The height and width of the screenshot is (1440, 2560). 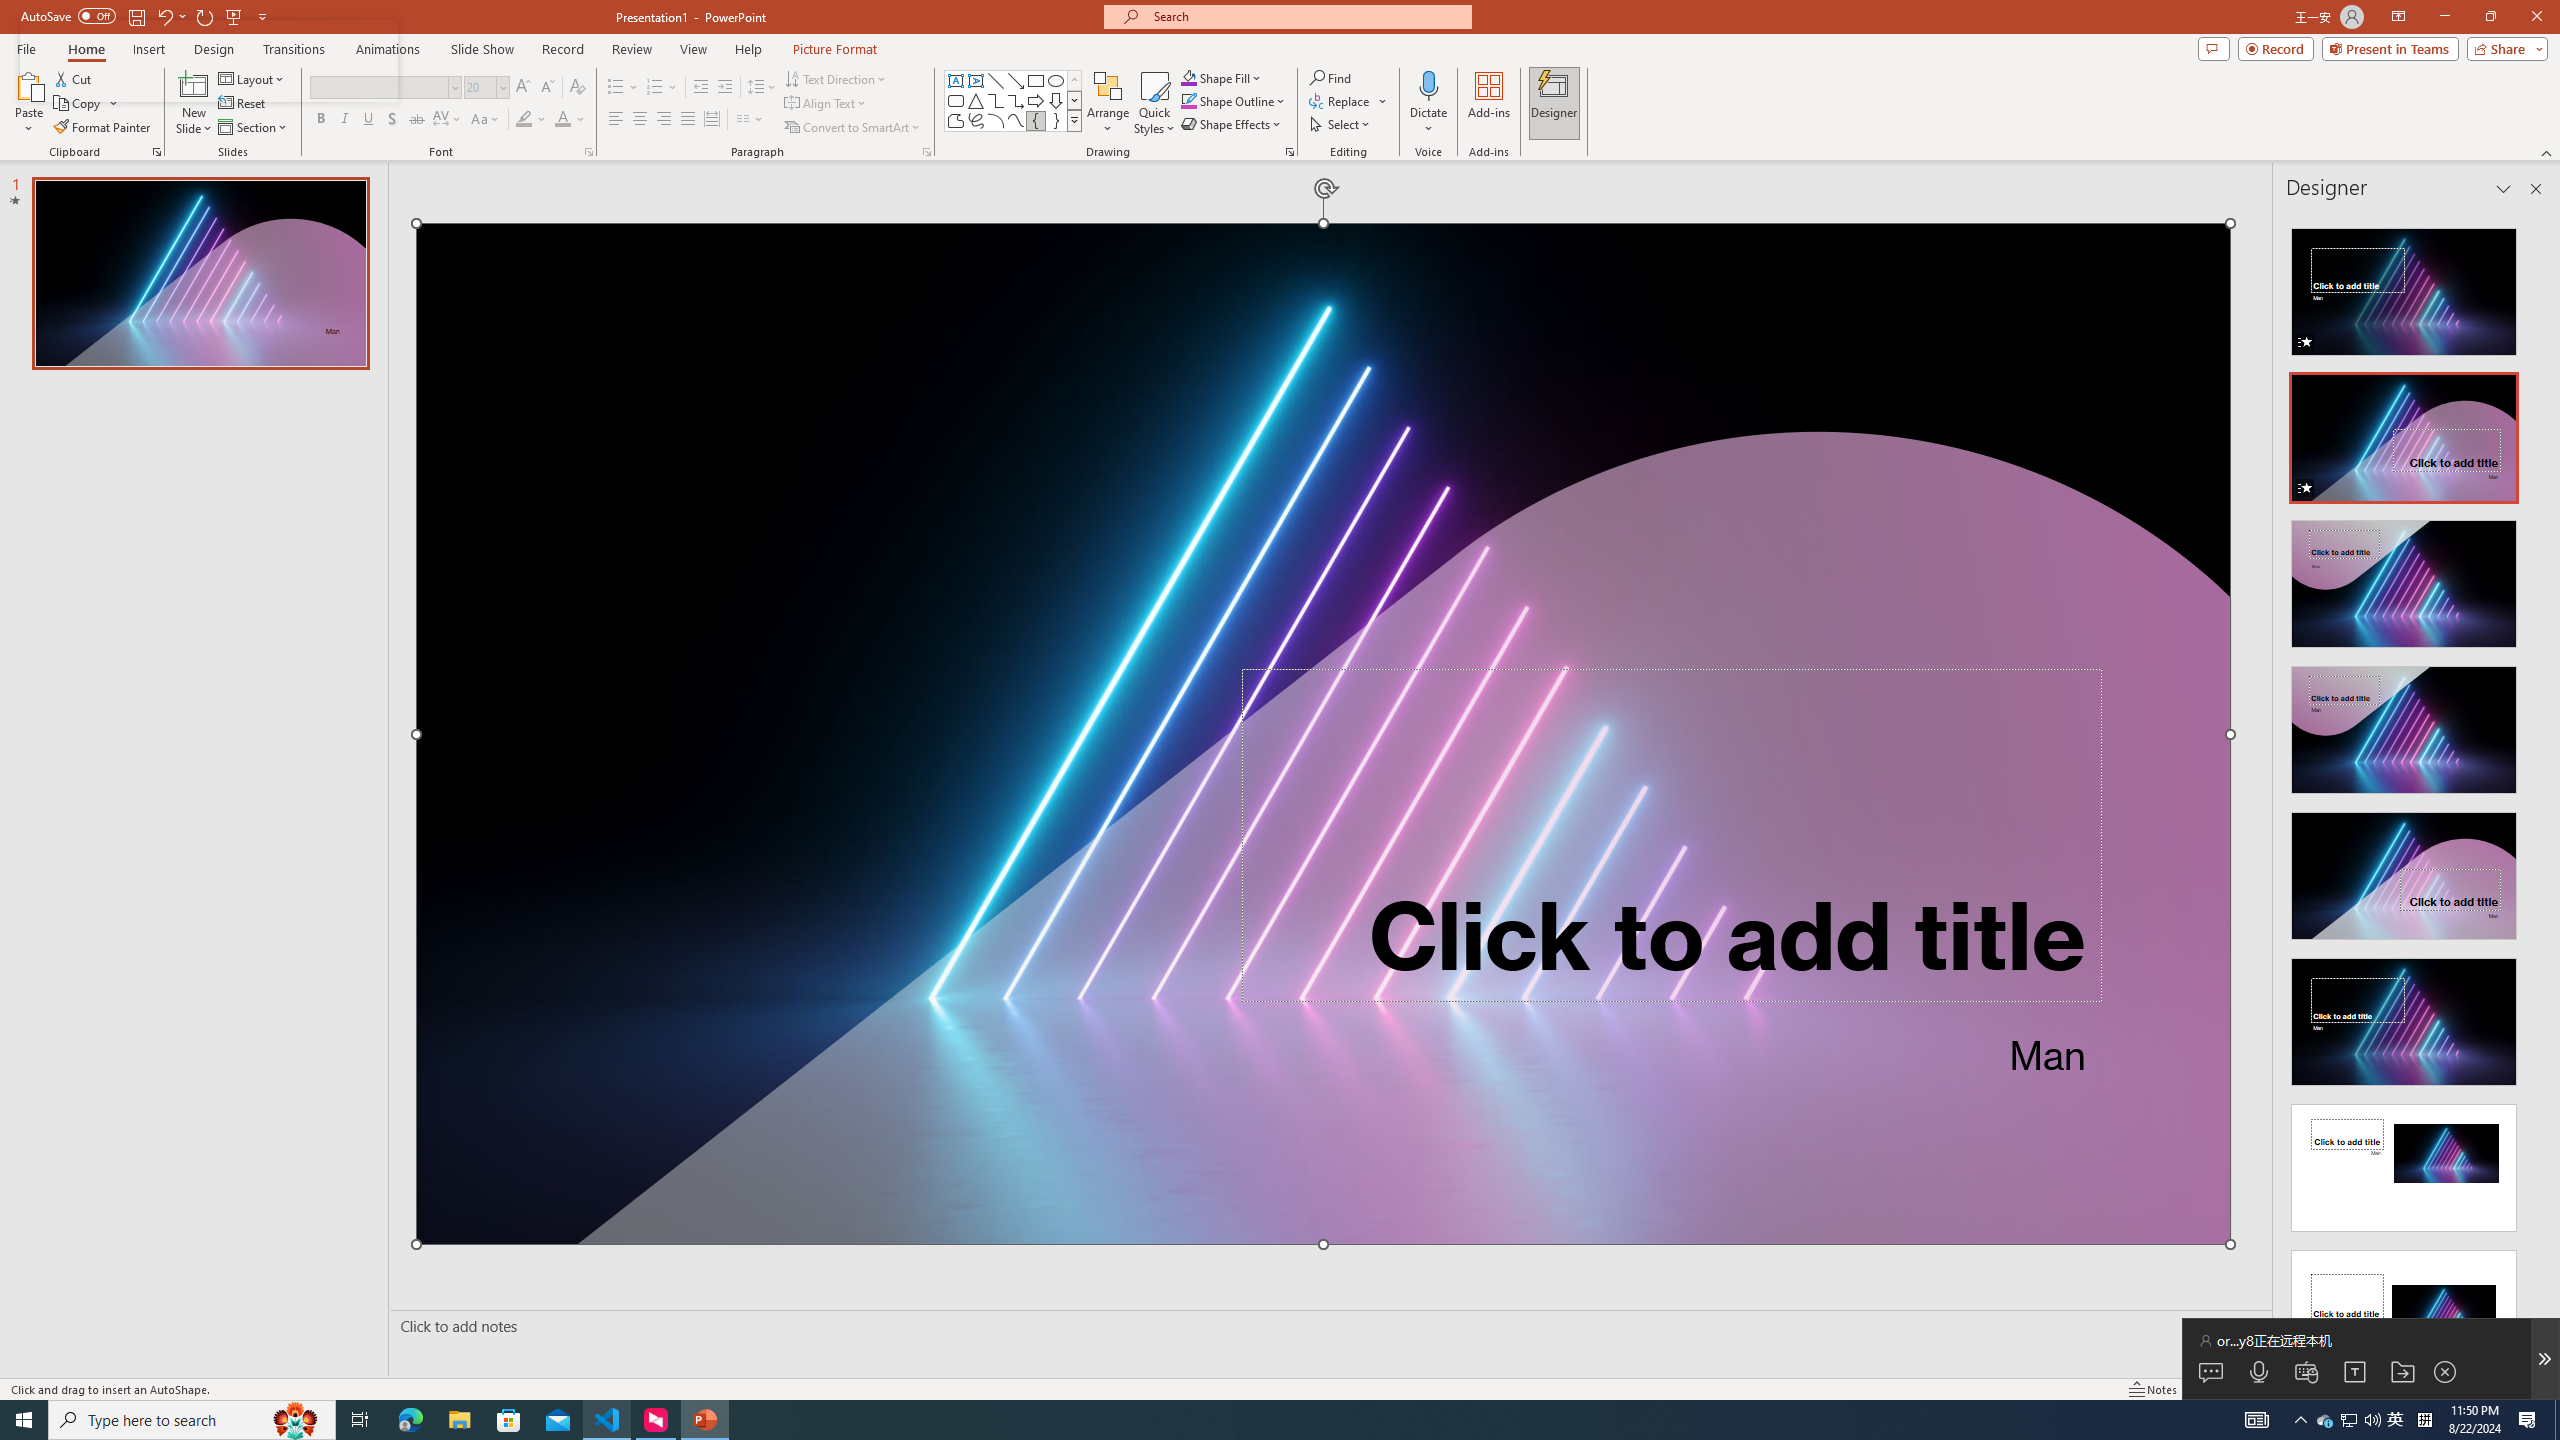 What do you see at coordinates (546, 88) in the screenshot?
I see `Decrease Font Size` at bounding box center [546, 88].